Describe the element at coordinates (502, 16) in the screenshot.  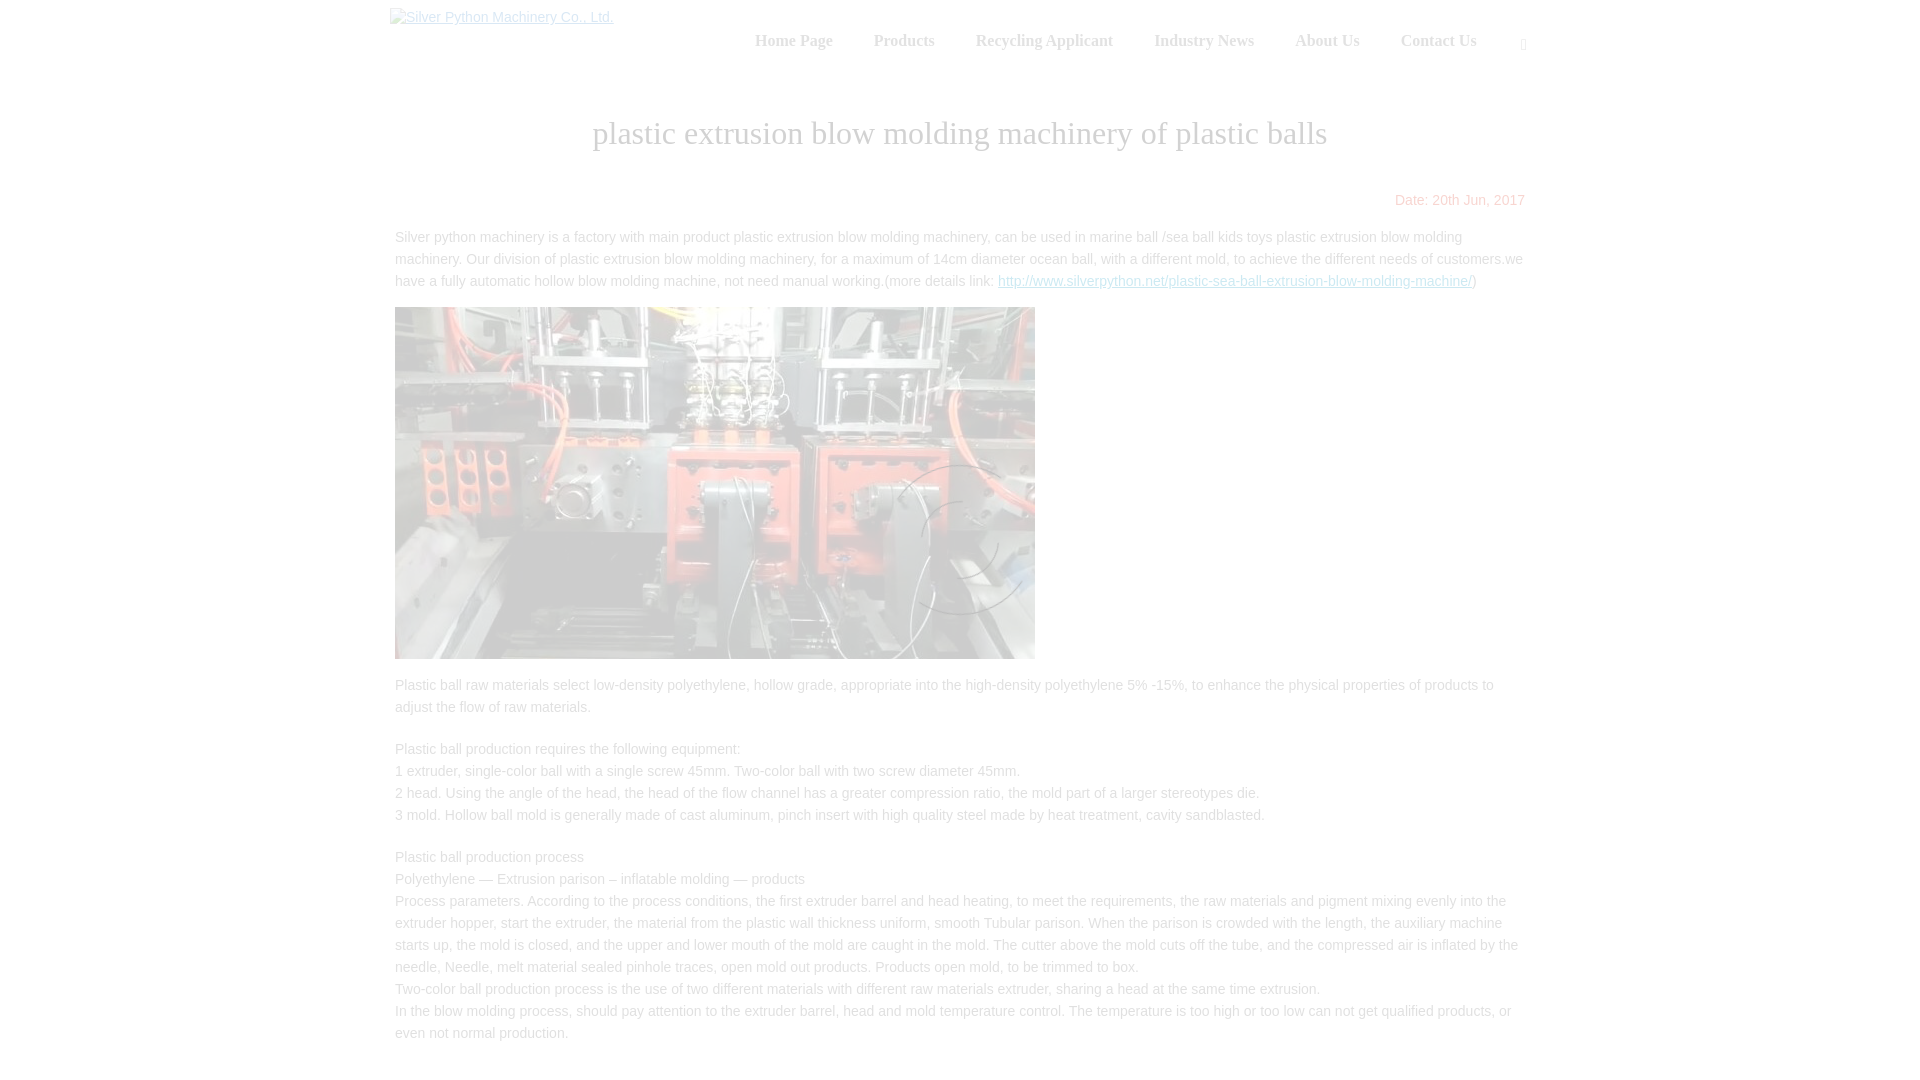
I see `Silver Python Machinery Co., Ltd.` at that location.